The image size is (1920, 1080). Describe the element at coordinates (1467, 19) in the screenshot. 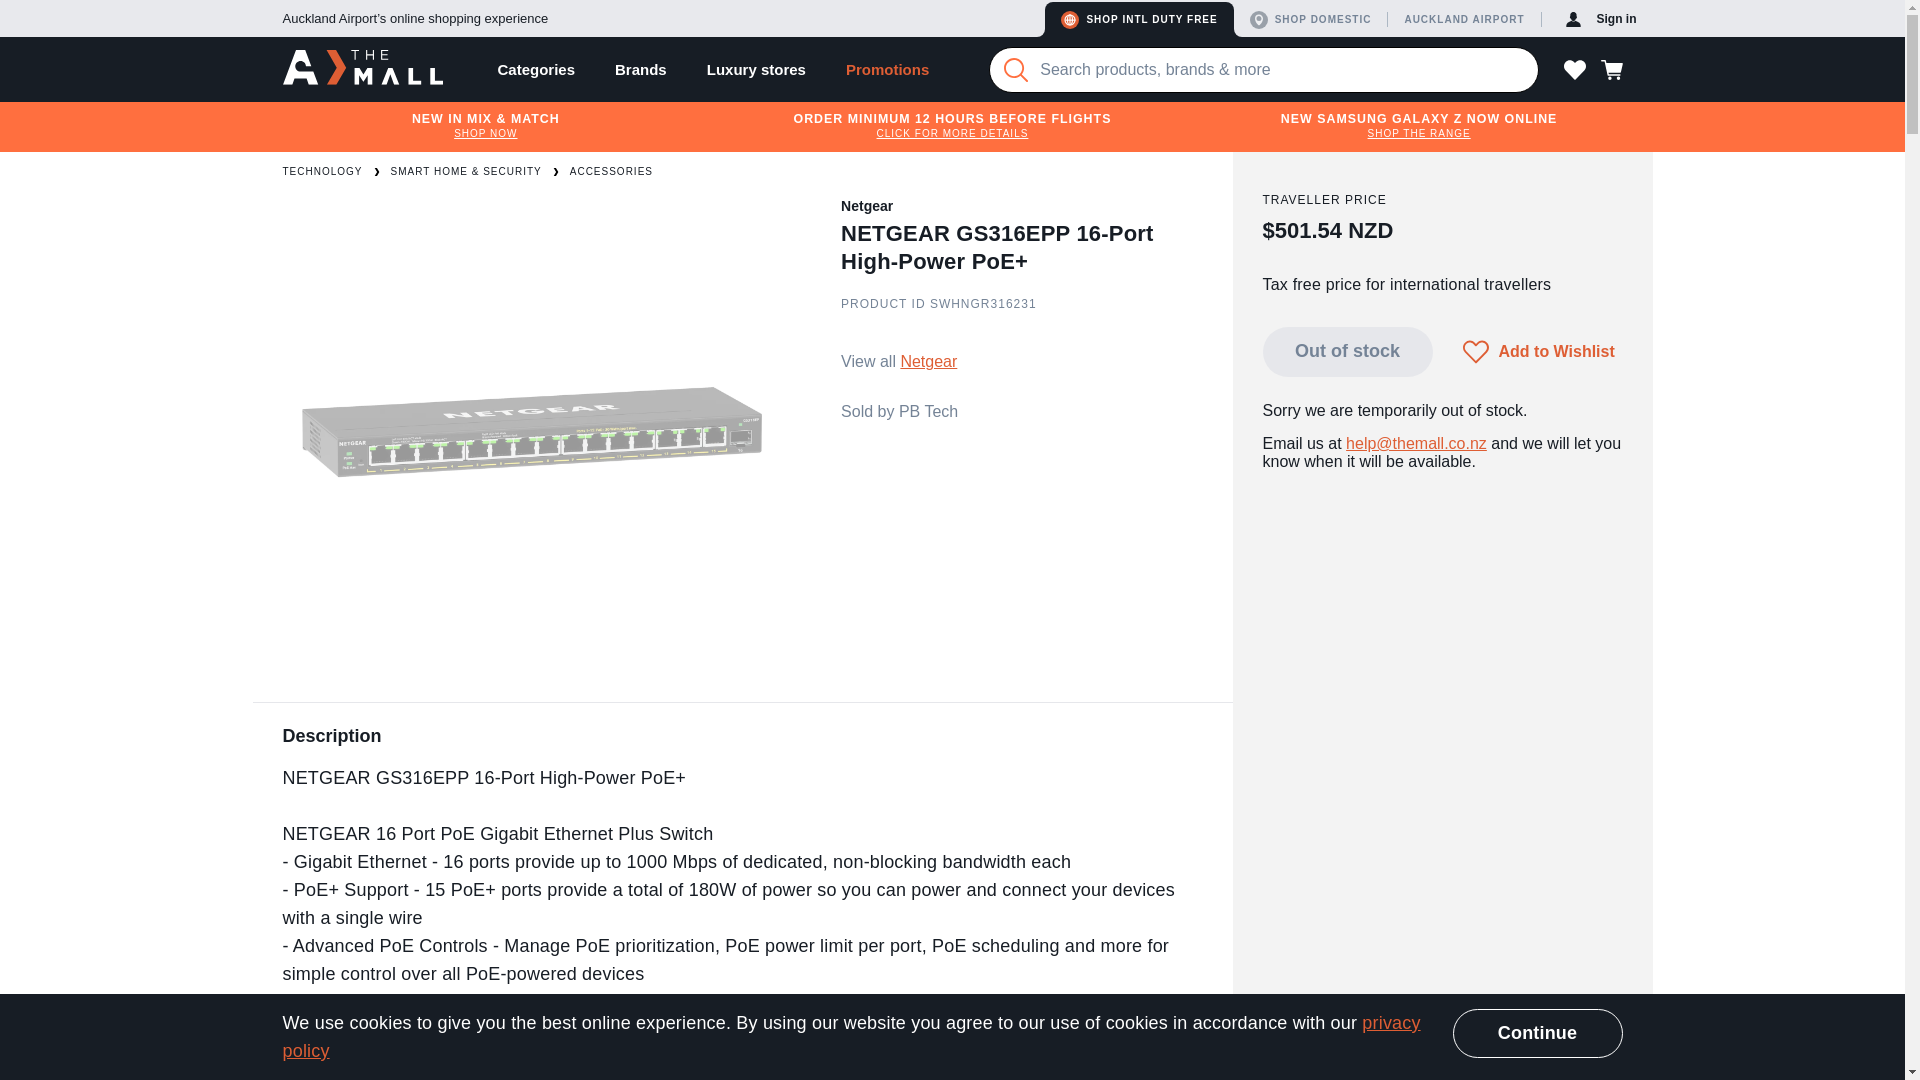

I see `AUCKLAND AIRPORT` at that location.